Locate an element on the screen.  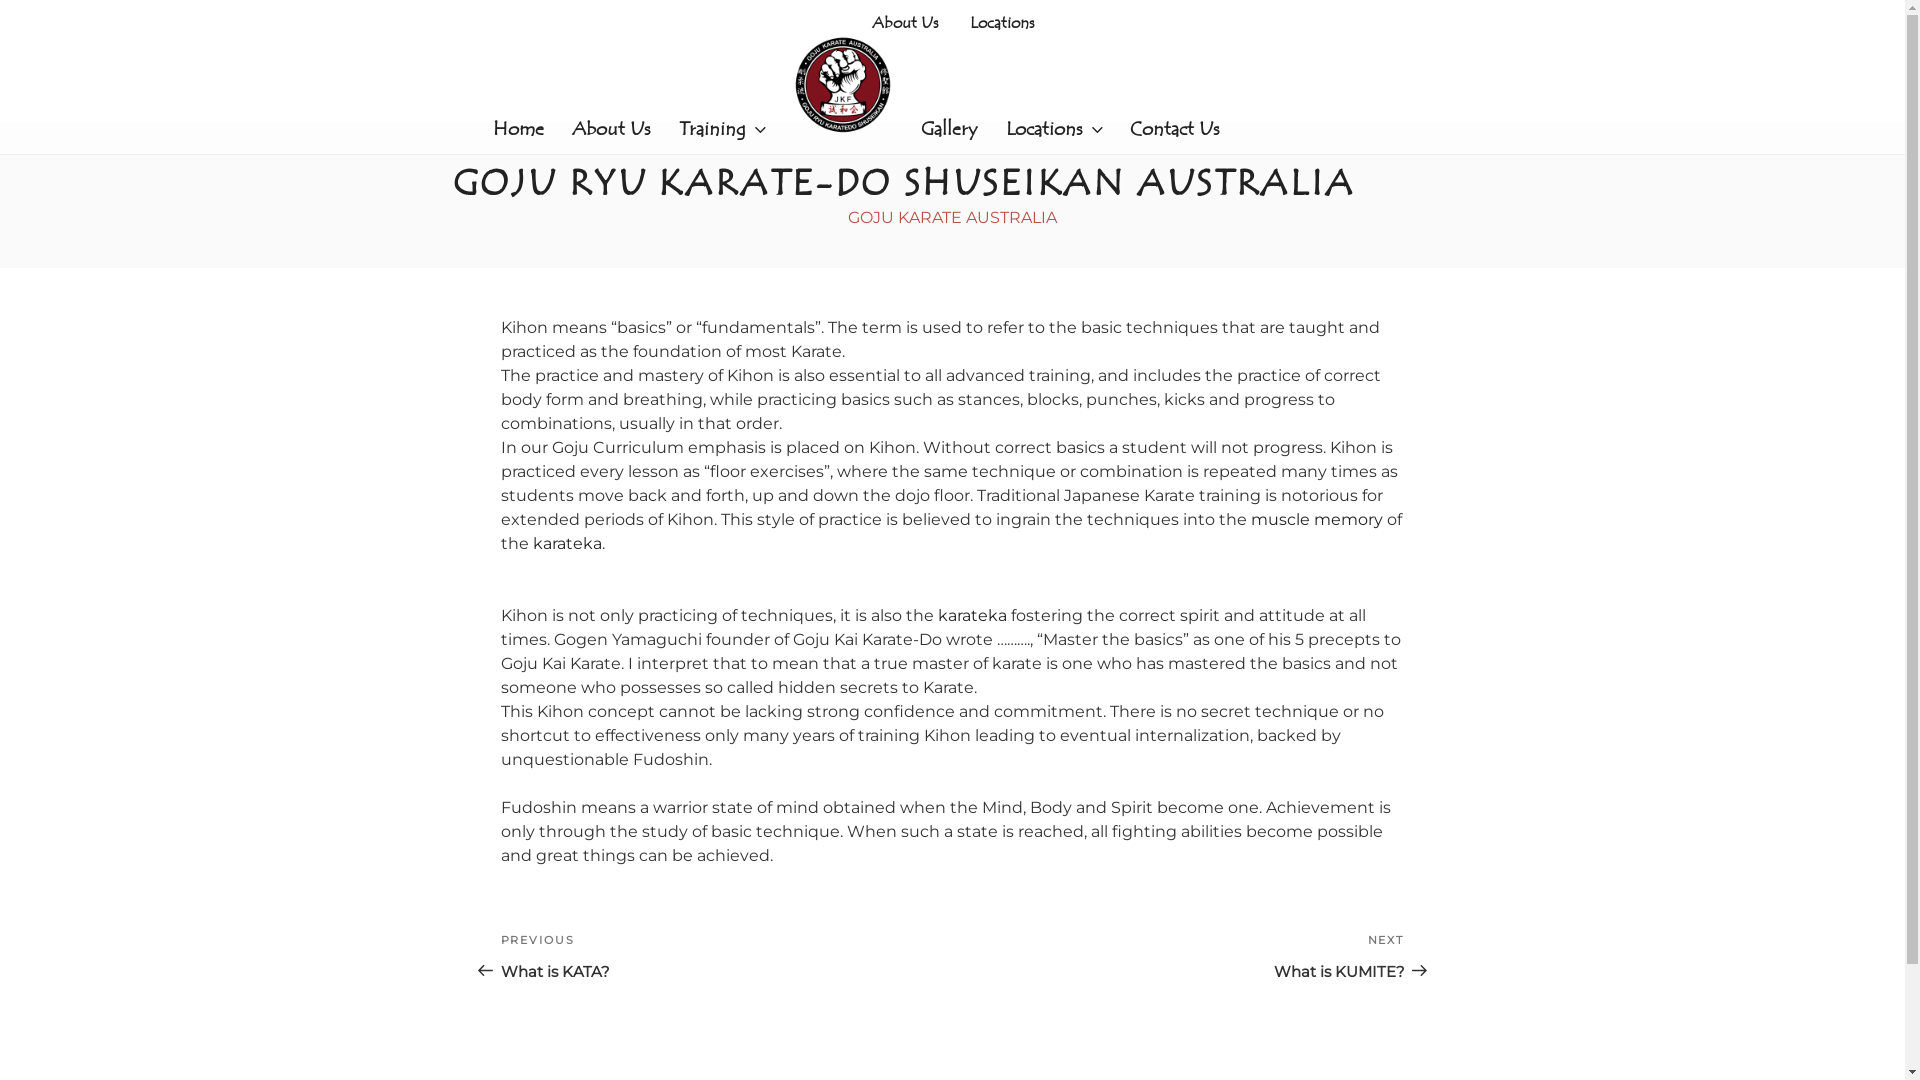
Next Post
NEXT
What is KUMITE? is located at coordinates (1178, 956).